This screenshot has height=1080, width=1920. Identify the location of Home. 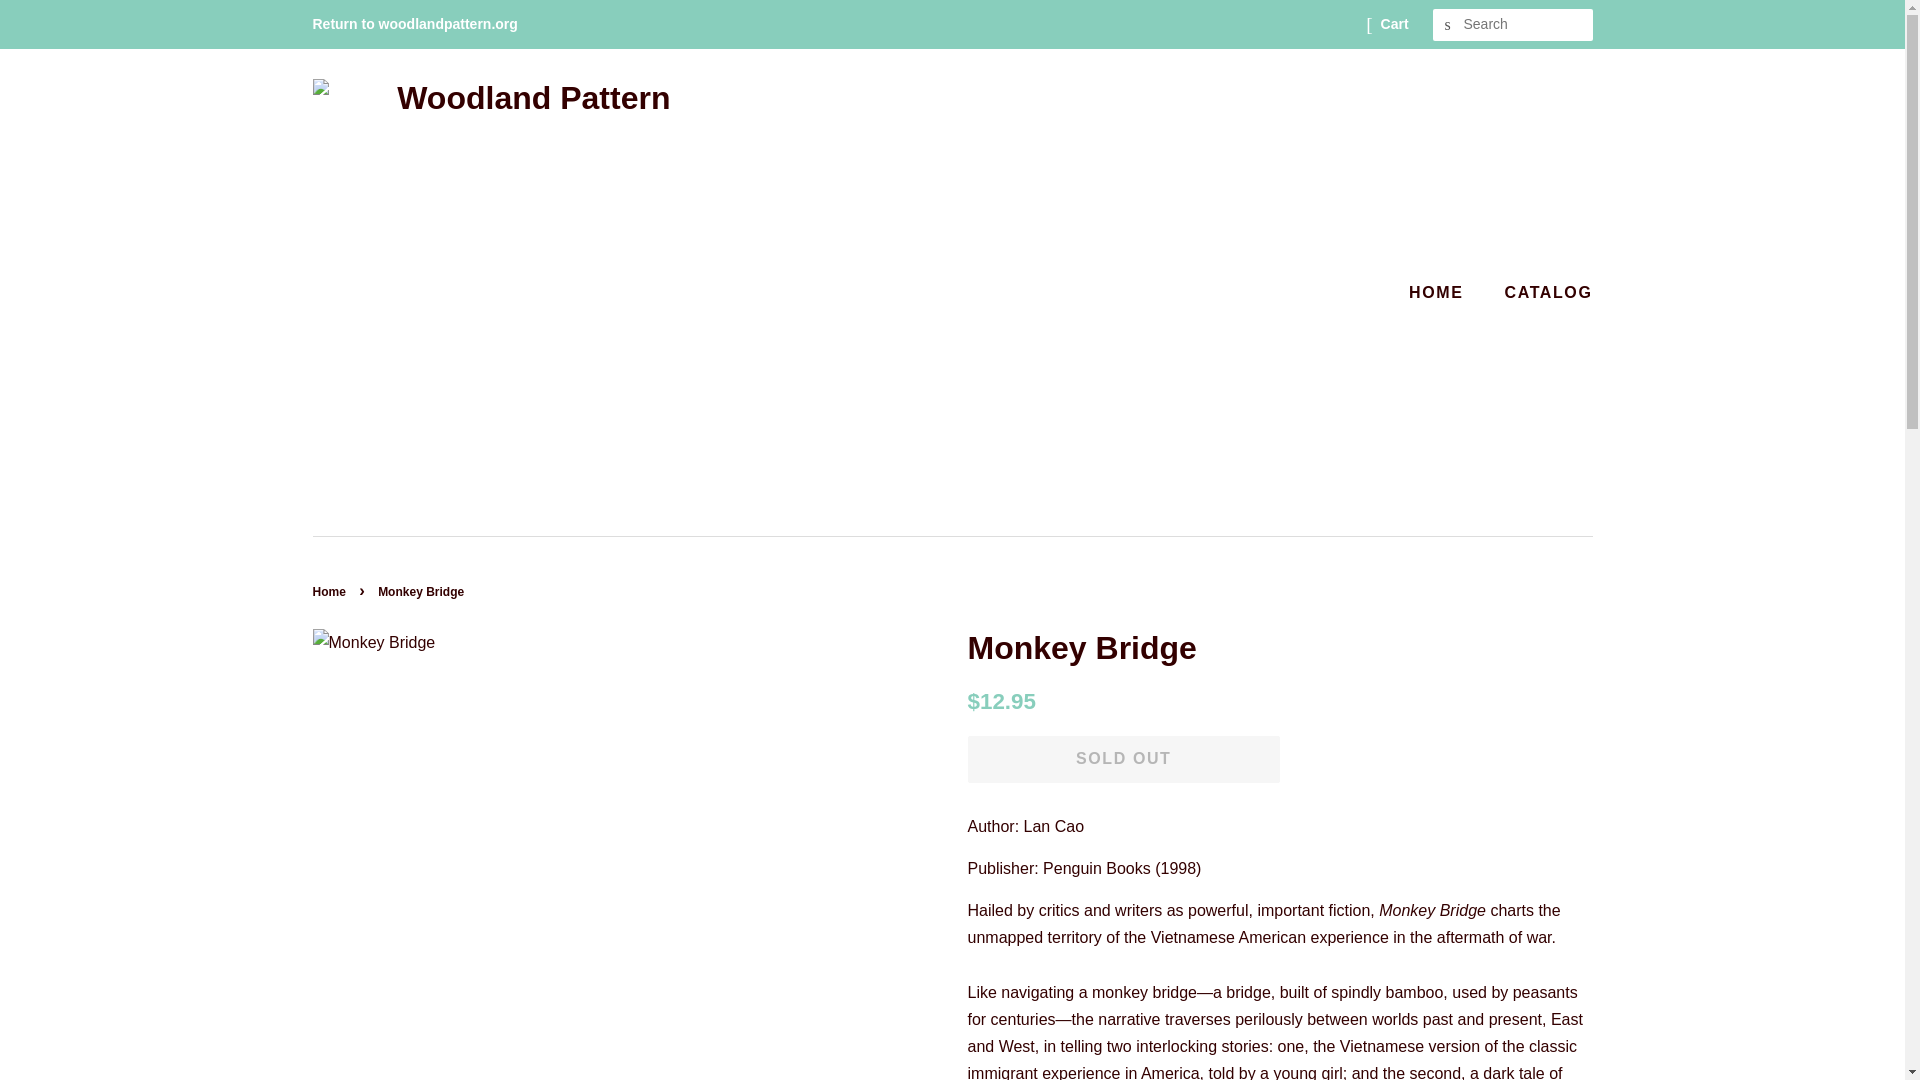
(330, 592).